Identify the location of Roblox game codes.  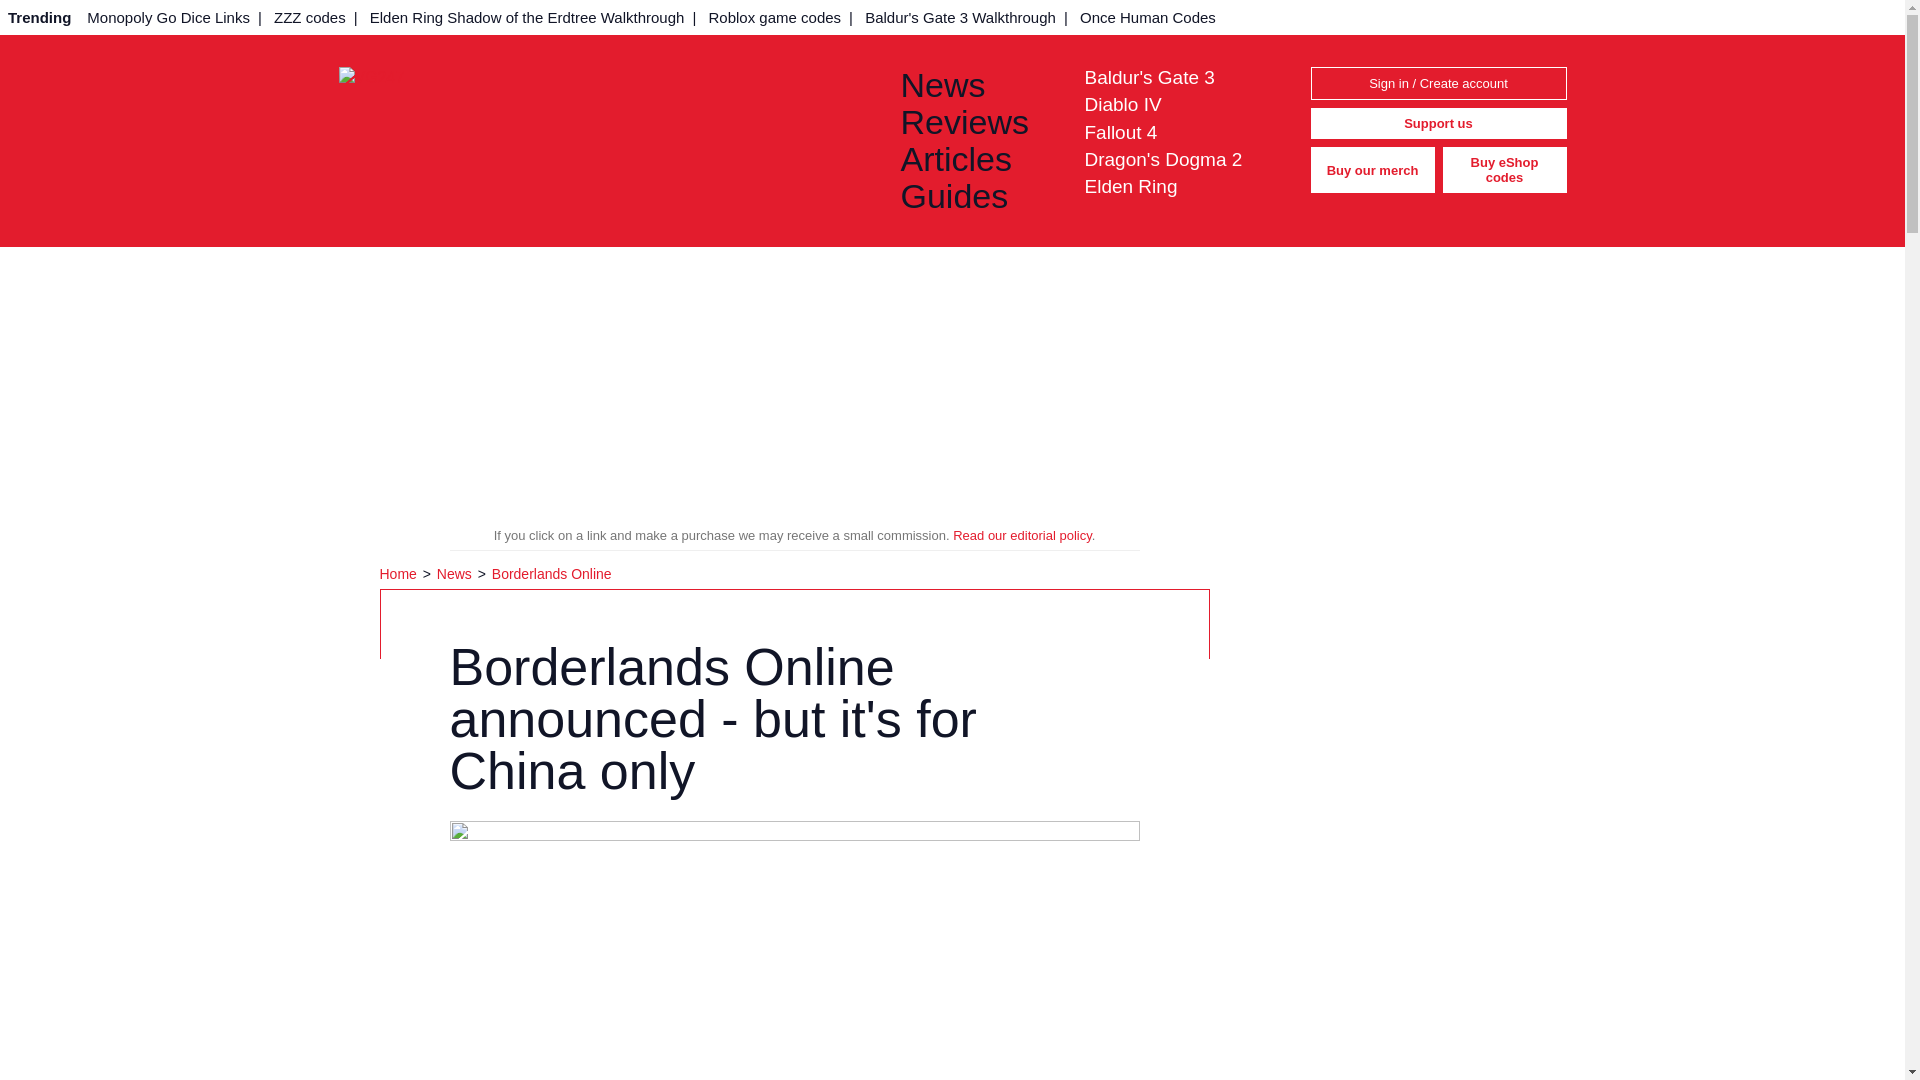
(774, 17).